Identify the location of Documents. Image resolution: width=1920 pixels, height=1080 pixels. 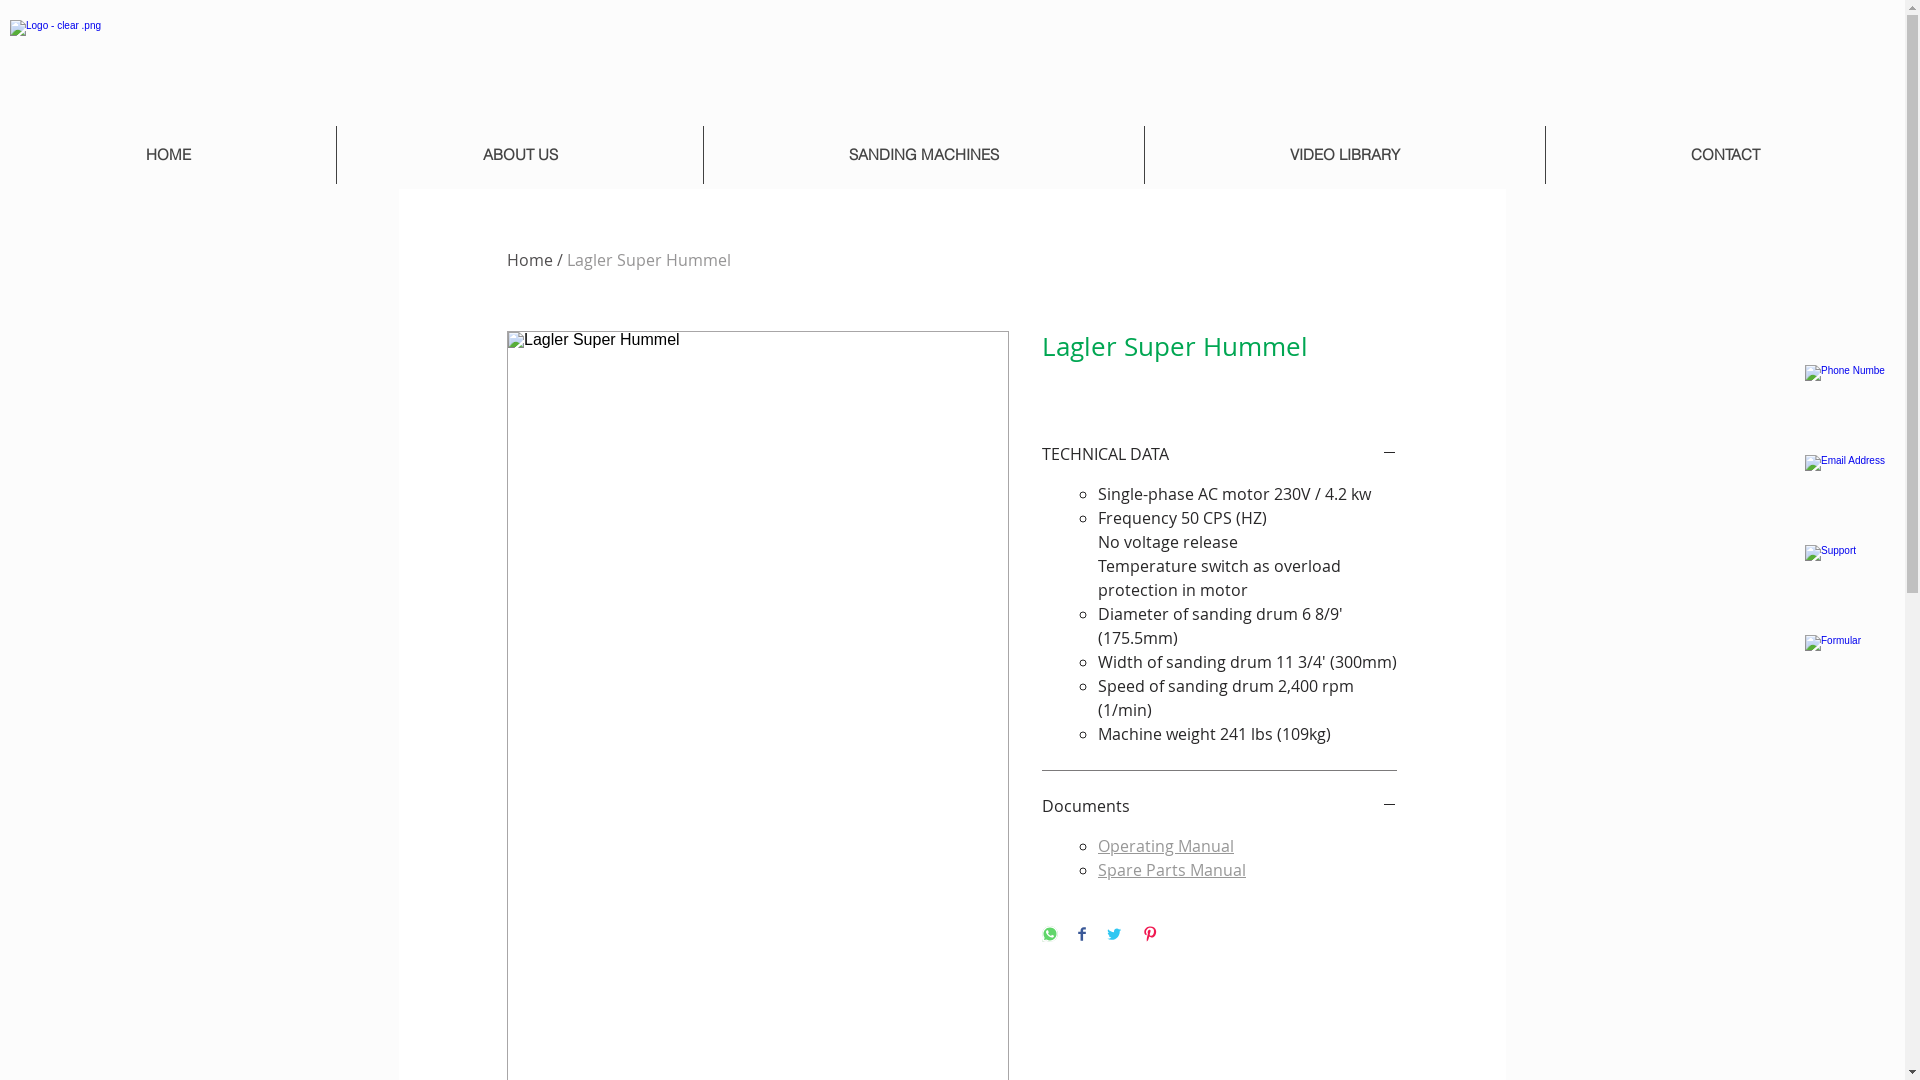
(1220, 806).